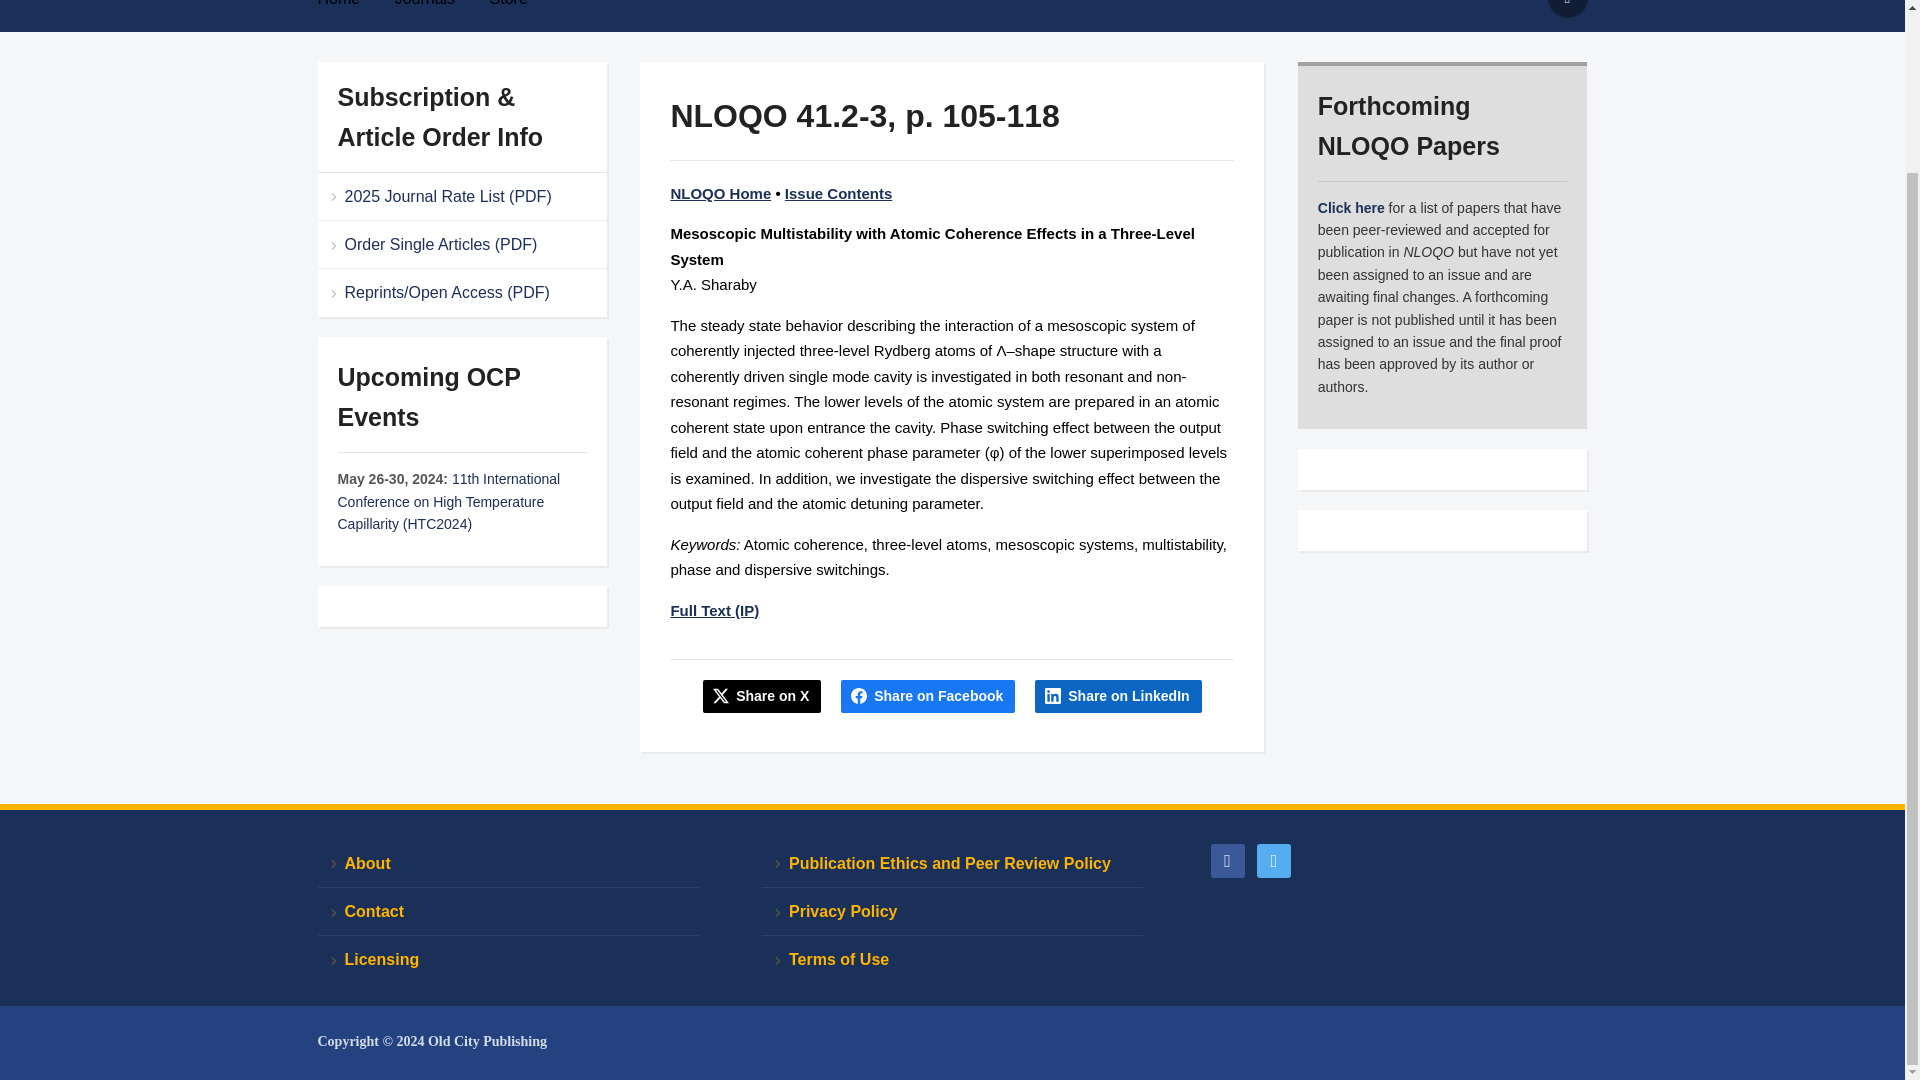 The height and width of the screenshot is (1080, 1920). What do you see at coordinates (354, 10) in the screenshot?
I see `Home` at bounding box center [354, 10].